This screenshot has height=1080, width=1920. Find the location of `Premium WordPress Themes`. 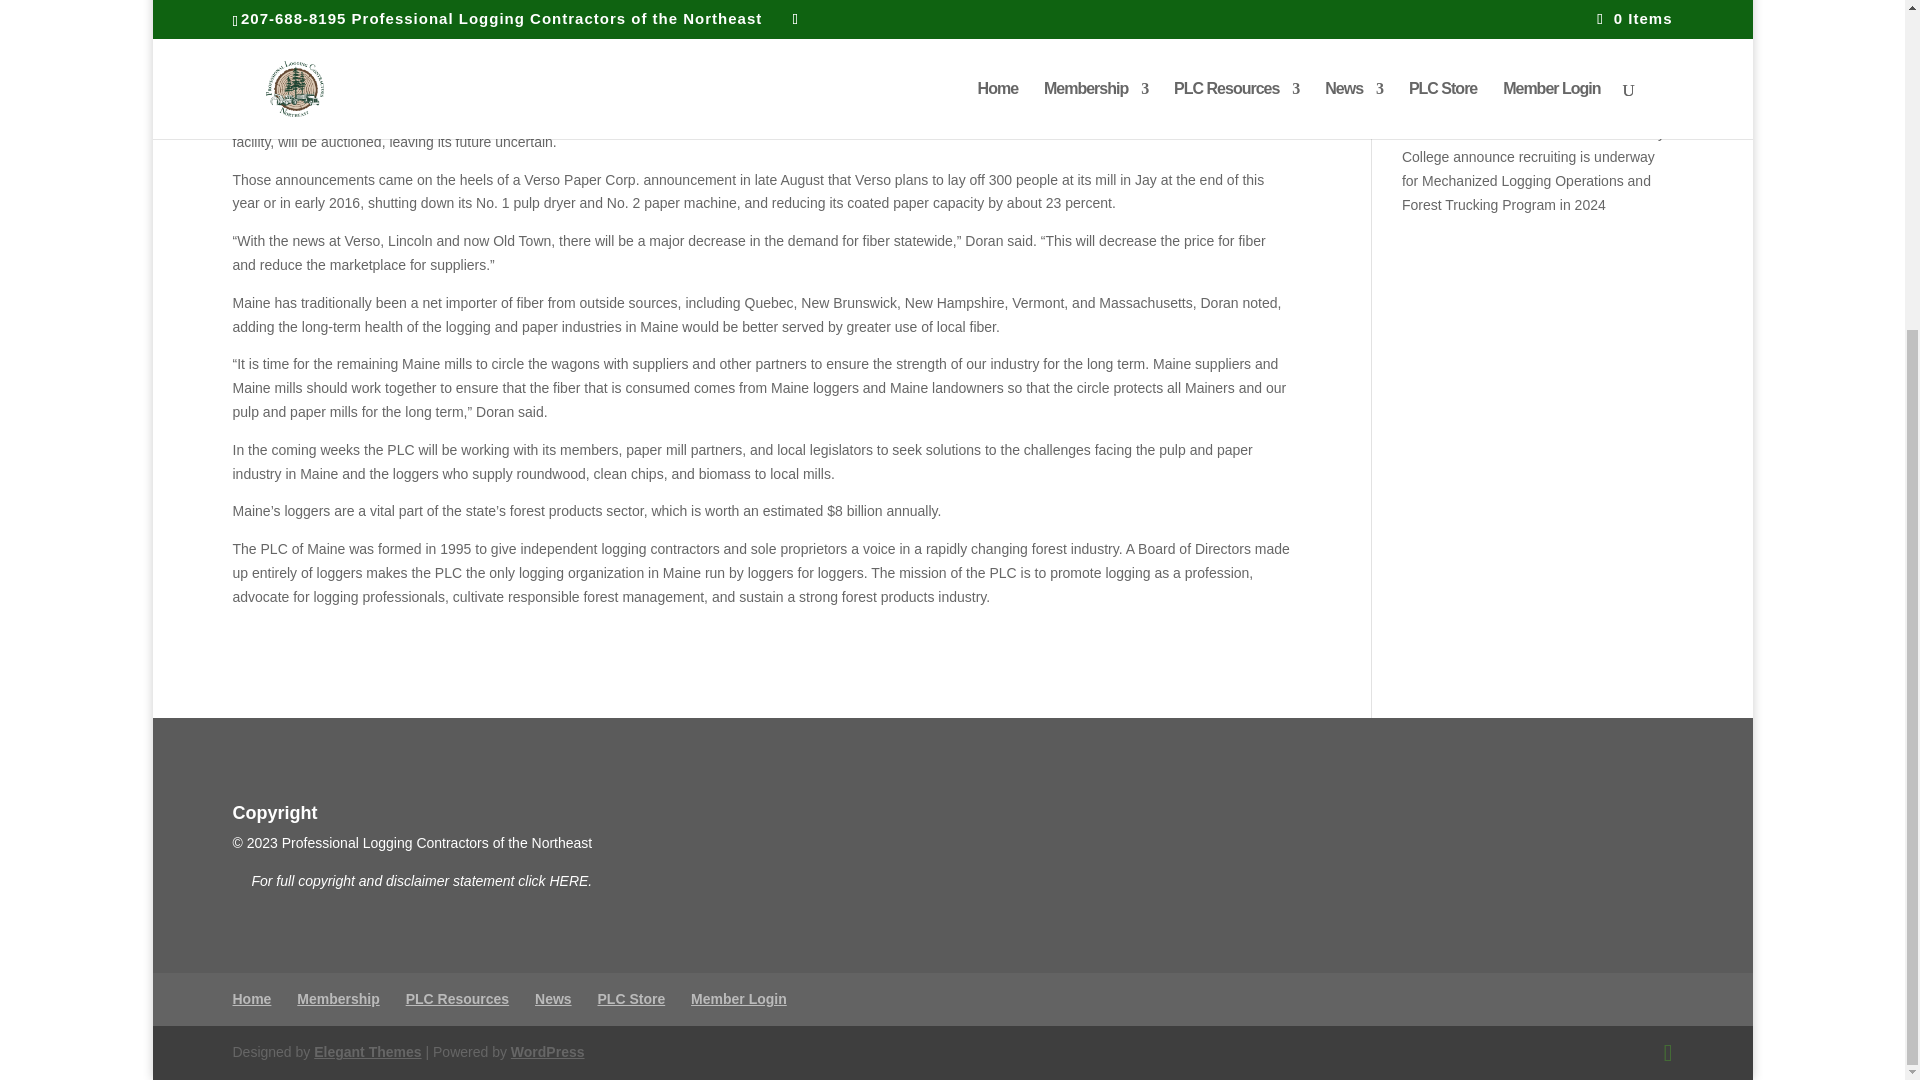

Premium WordPress Themes is located at coordinates (367, 1052).